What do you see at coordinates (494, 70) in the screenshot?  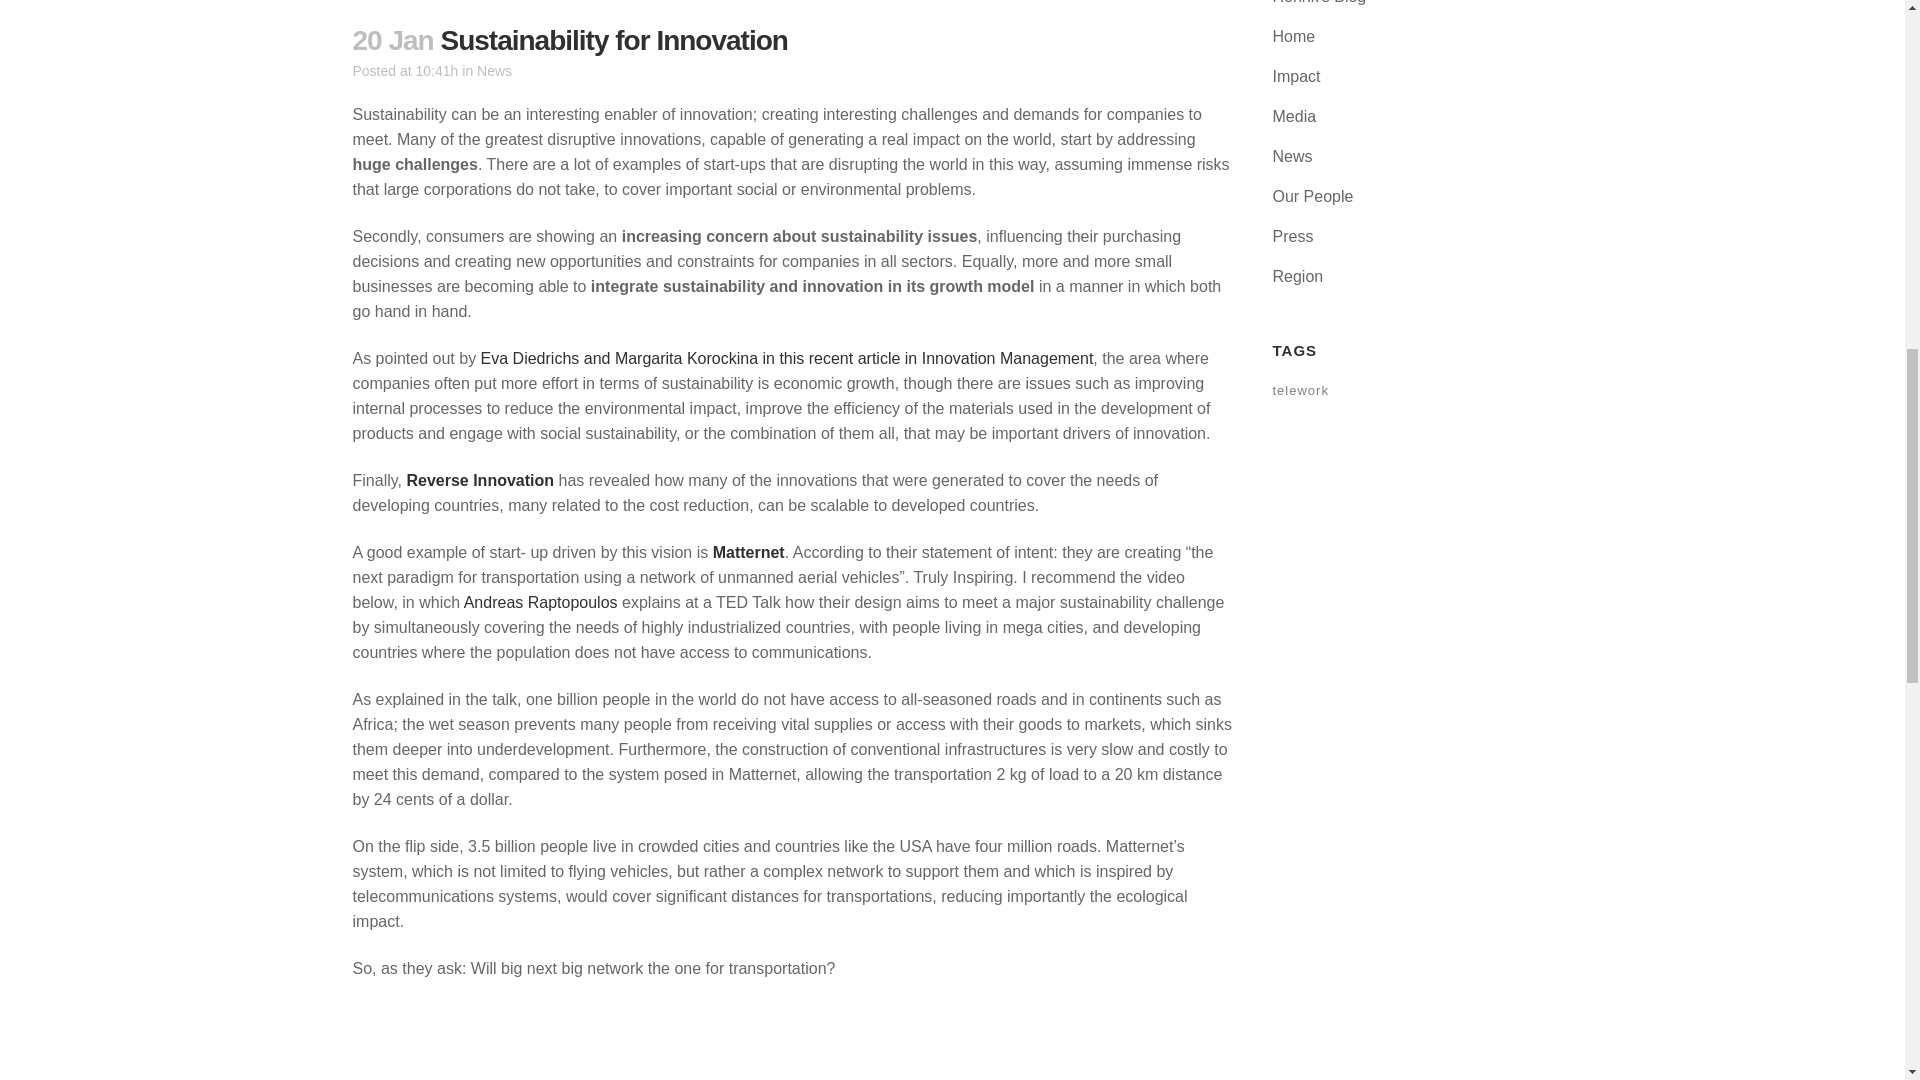 I see `News` at bounding box center [494, 70].